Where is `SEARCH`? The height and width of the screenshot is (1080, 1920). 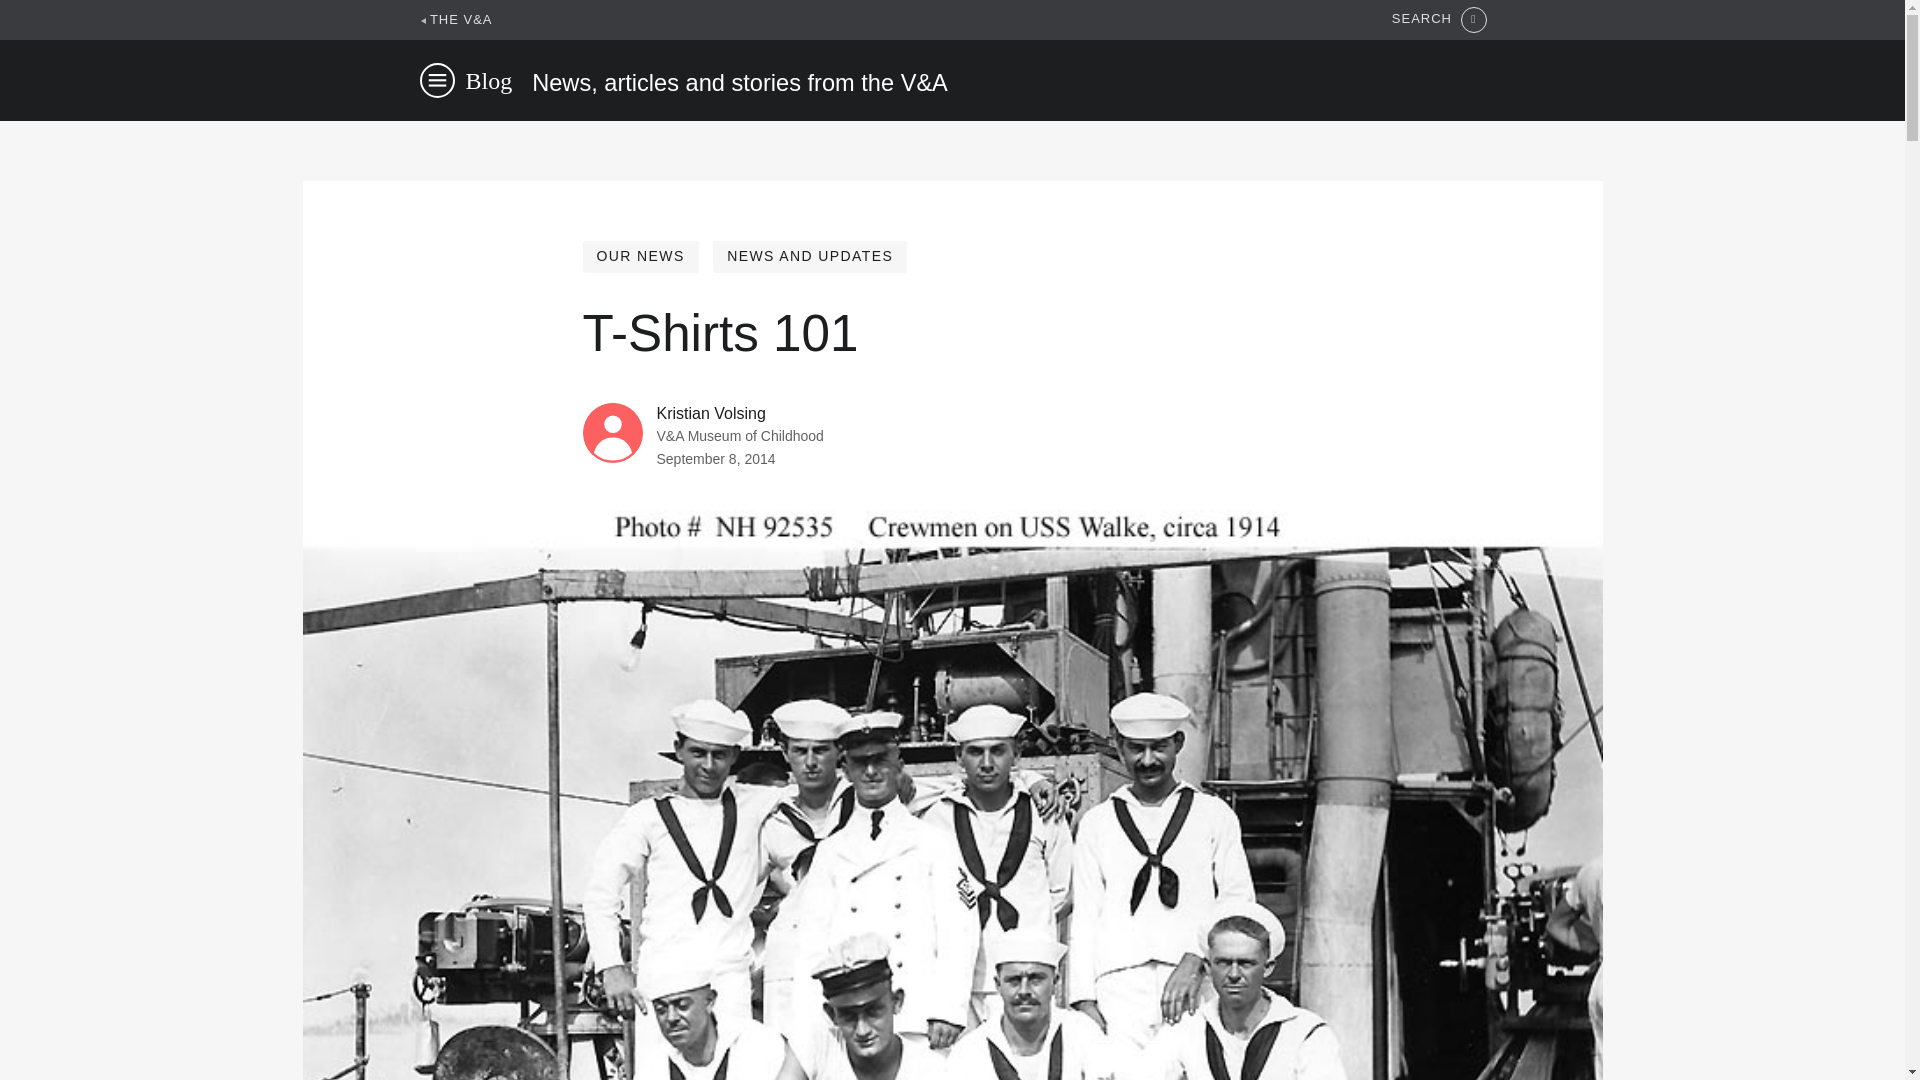 SEARCH is located at coordinates (1439, 20).